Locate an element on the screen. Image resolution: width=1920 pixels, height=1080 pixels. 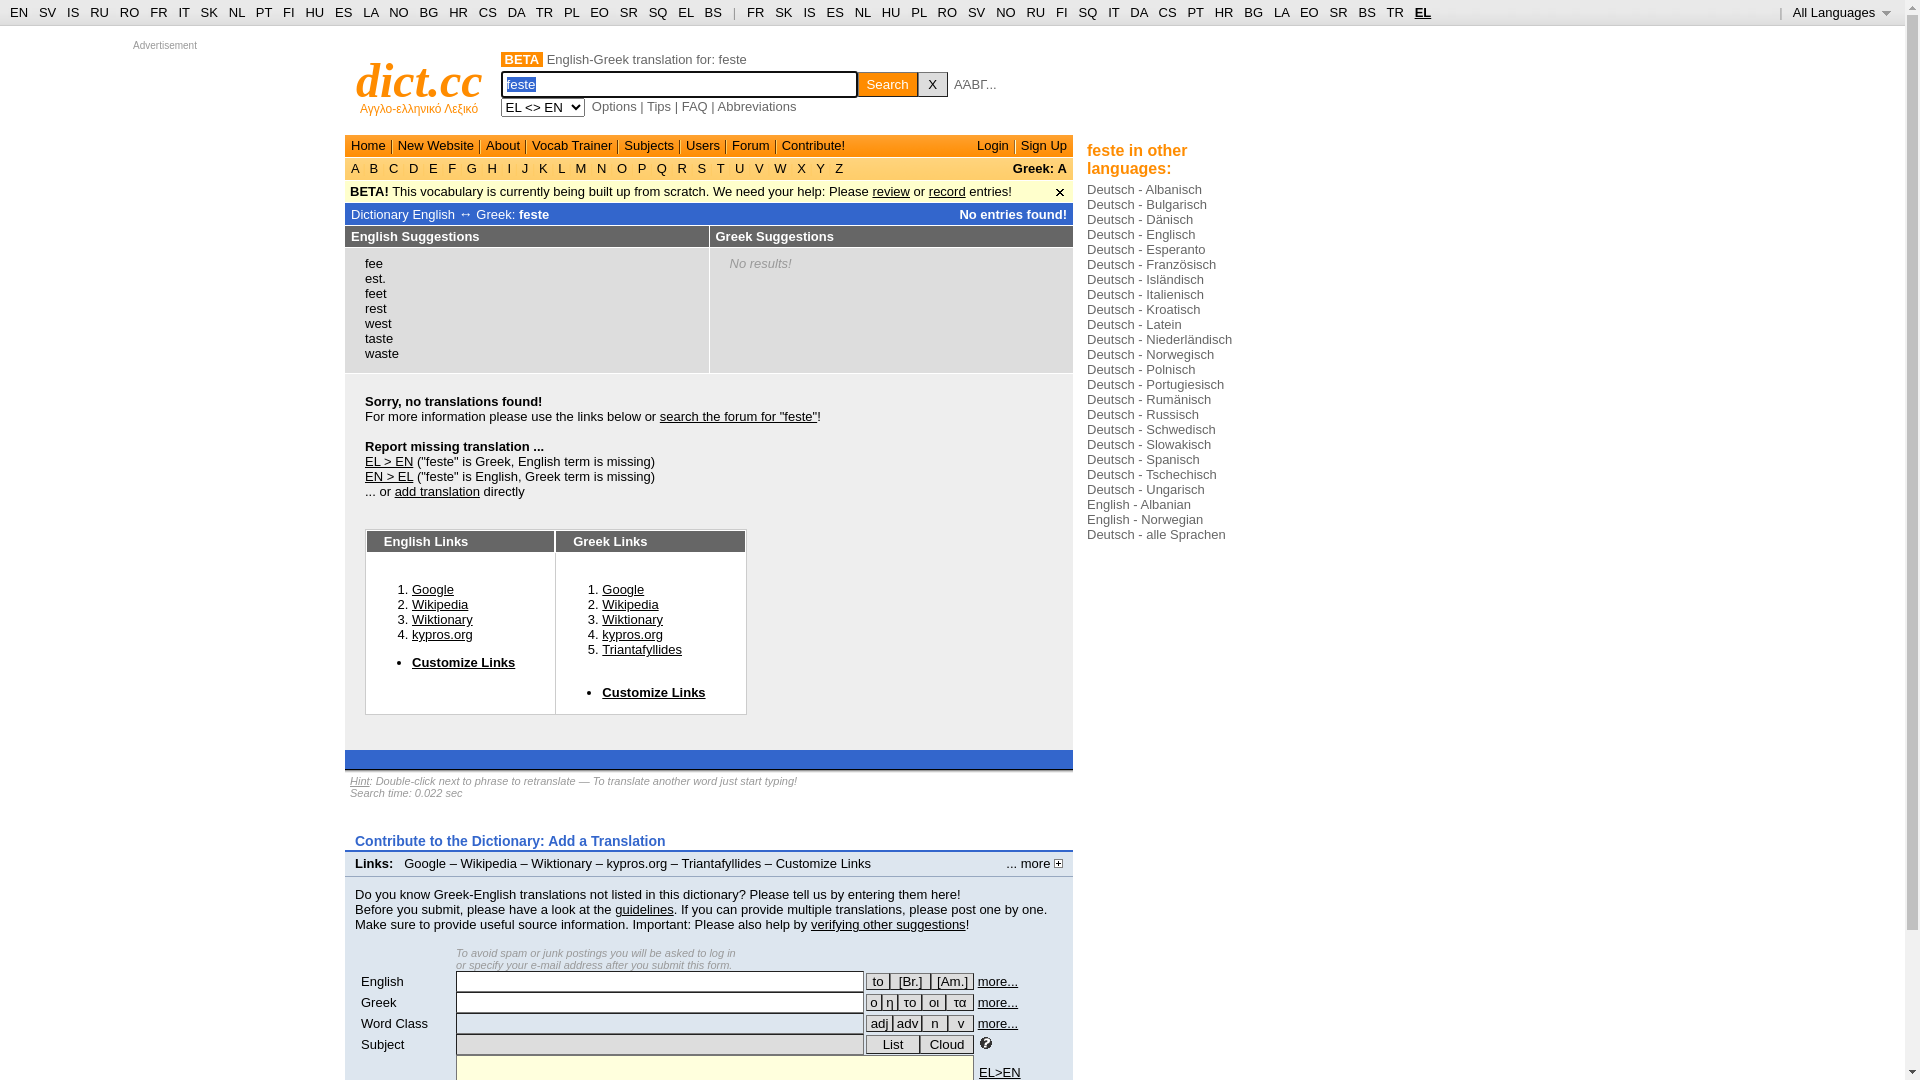
NO is located at coordinates (1006, 12).